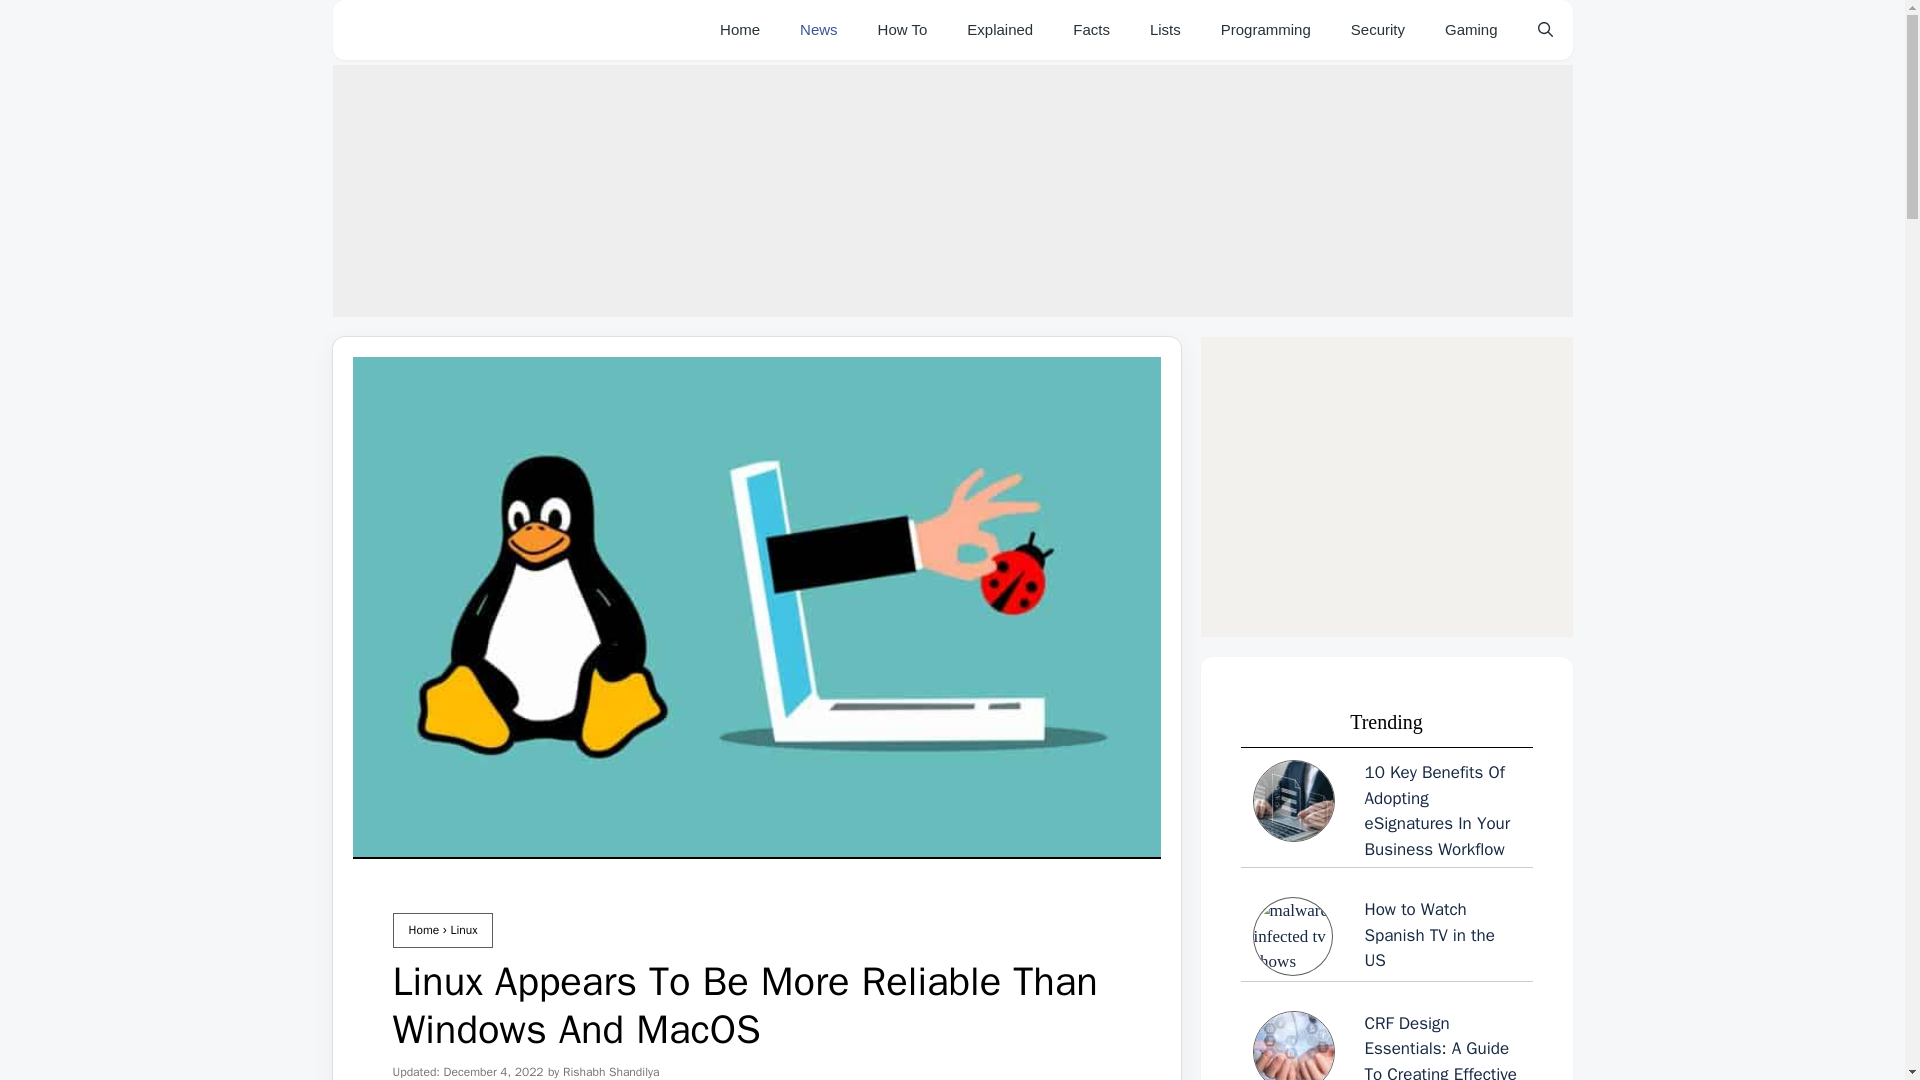 This screenshot has height=1080, width=1920. What do you see at coordinates (1386, 936) in the screenshot?
I see `How to Watch Spanish TV in the US` at bounding box center [1386, 936].